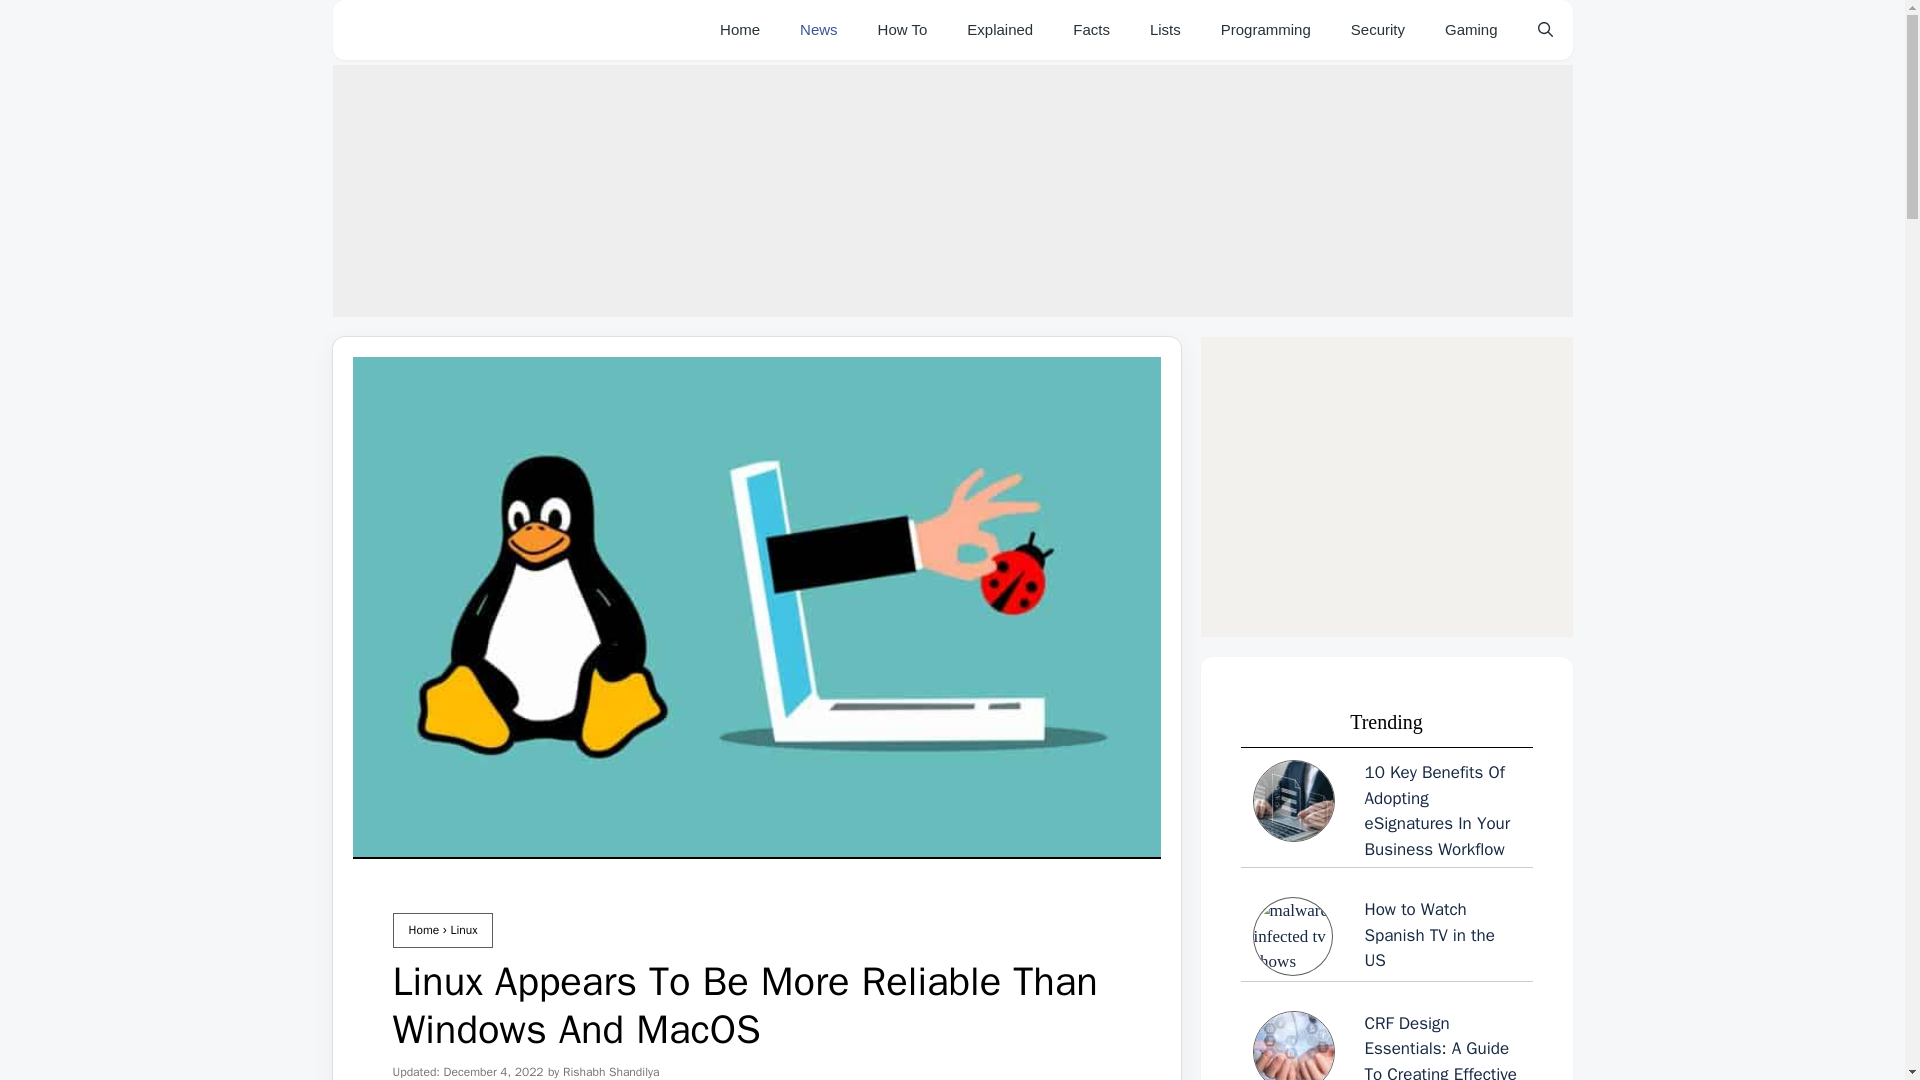 This screenshot has height=1080, width=1920. What do you see at coordinates (1386, 936) in the screenshot?
I see `How to Watch Spanish TV in the US` at bounding box center [1386, 936].